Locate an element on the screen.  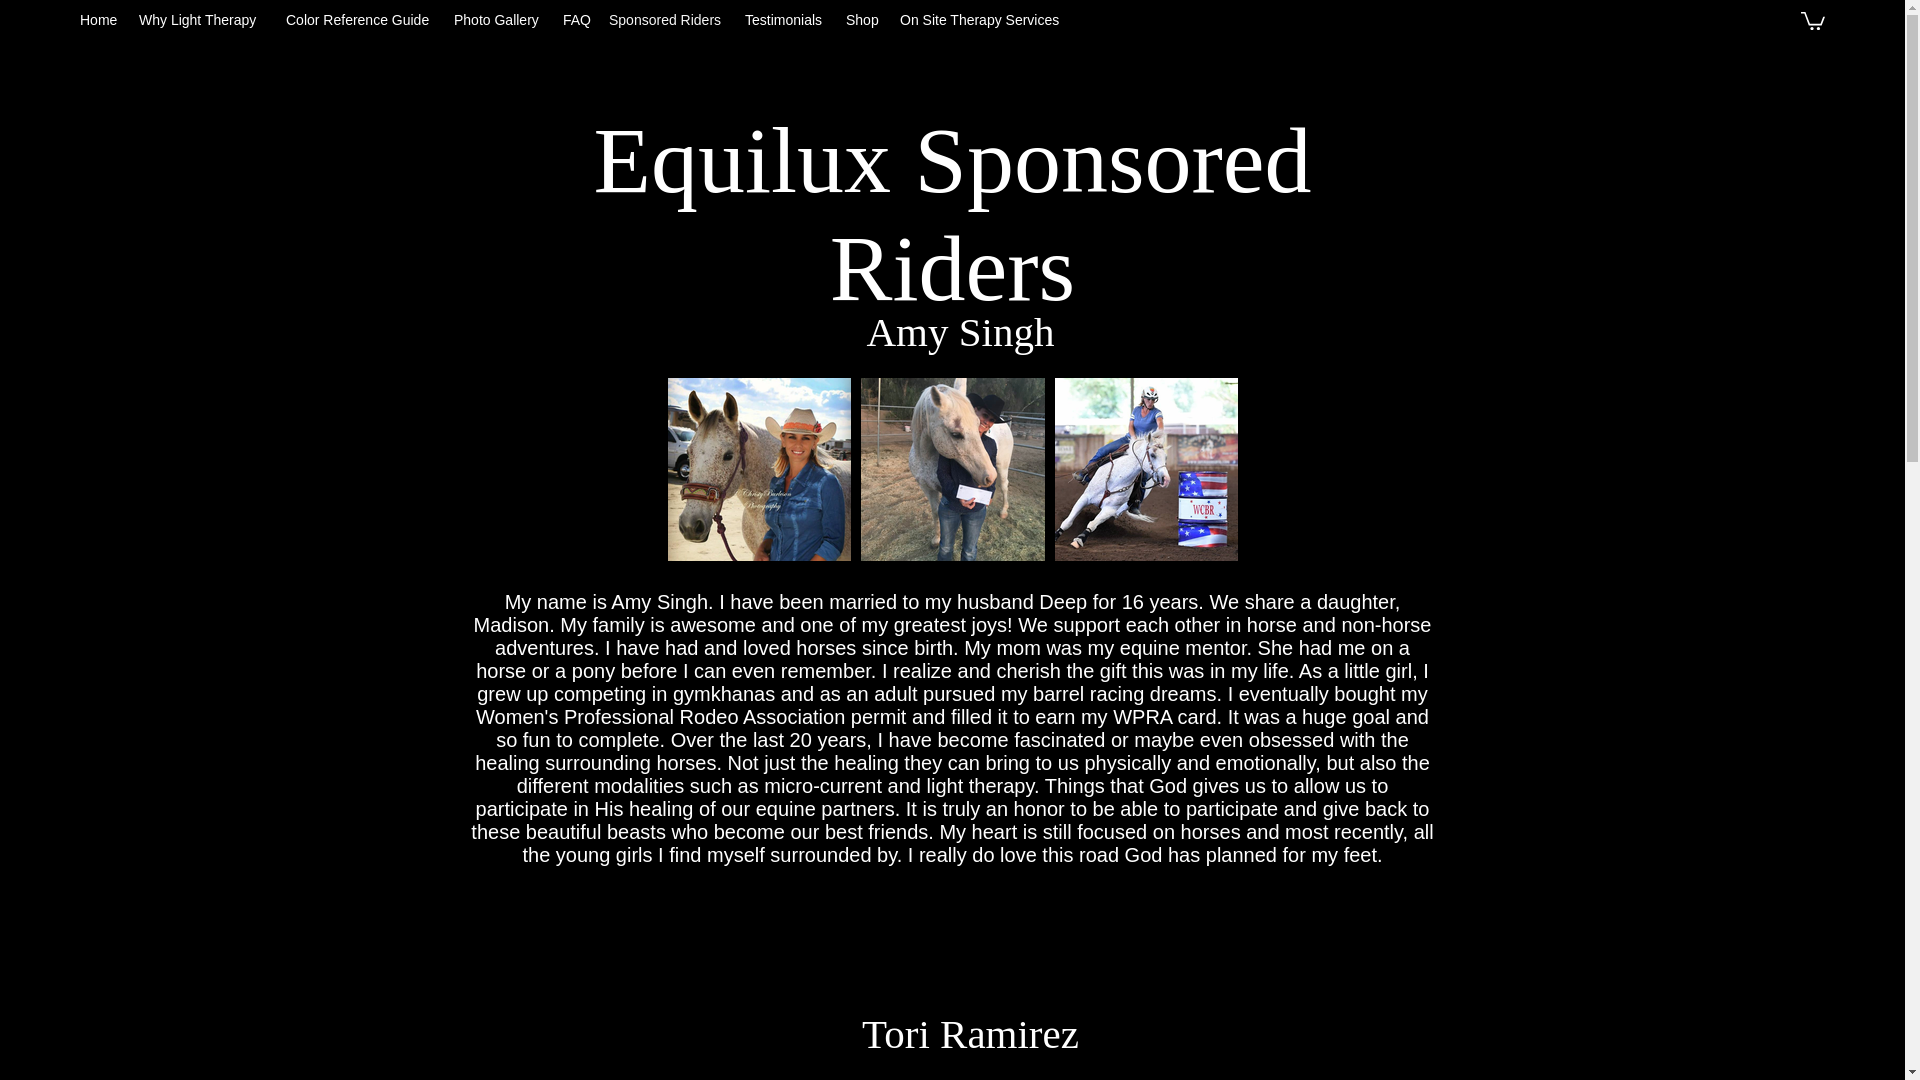
Why Light Therapy is located at coordinates (202, 20).